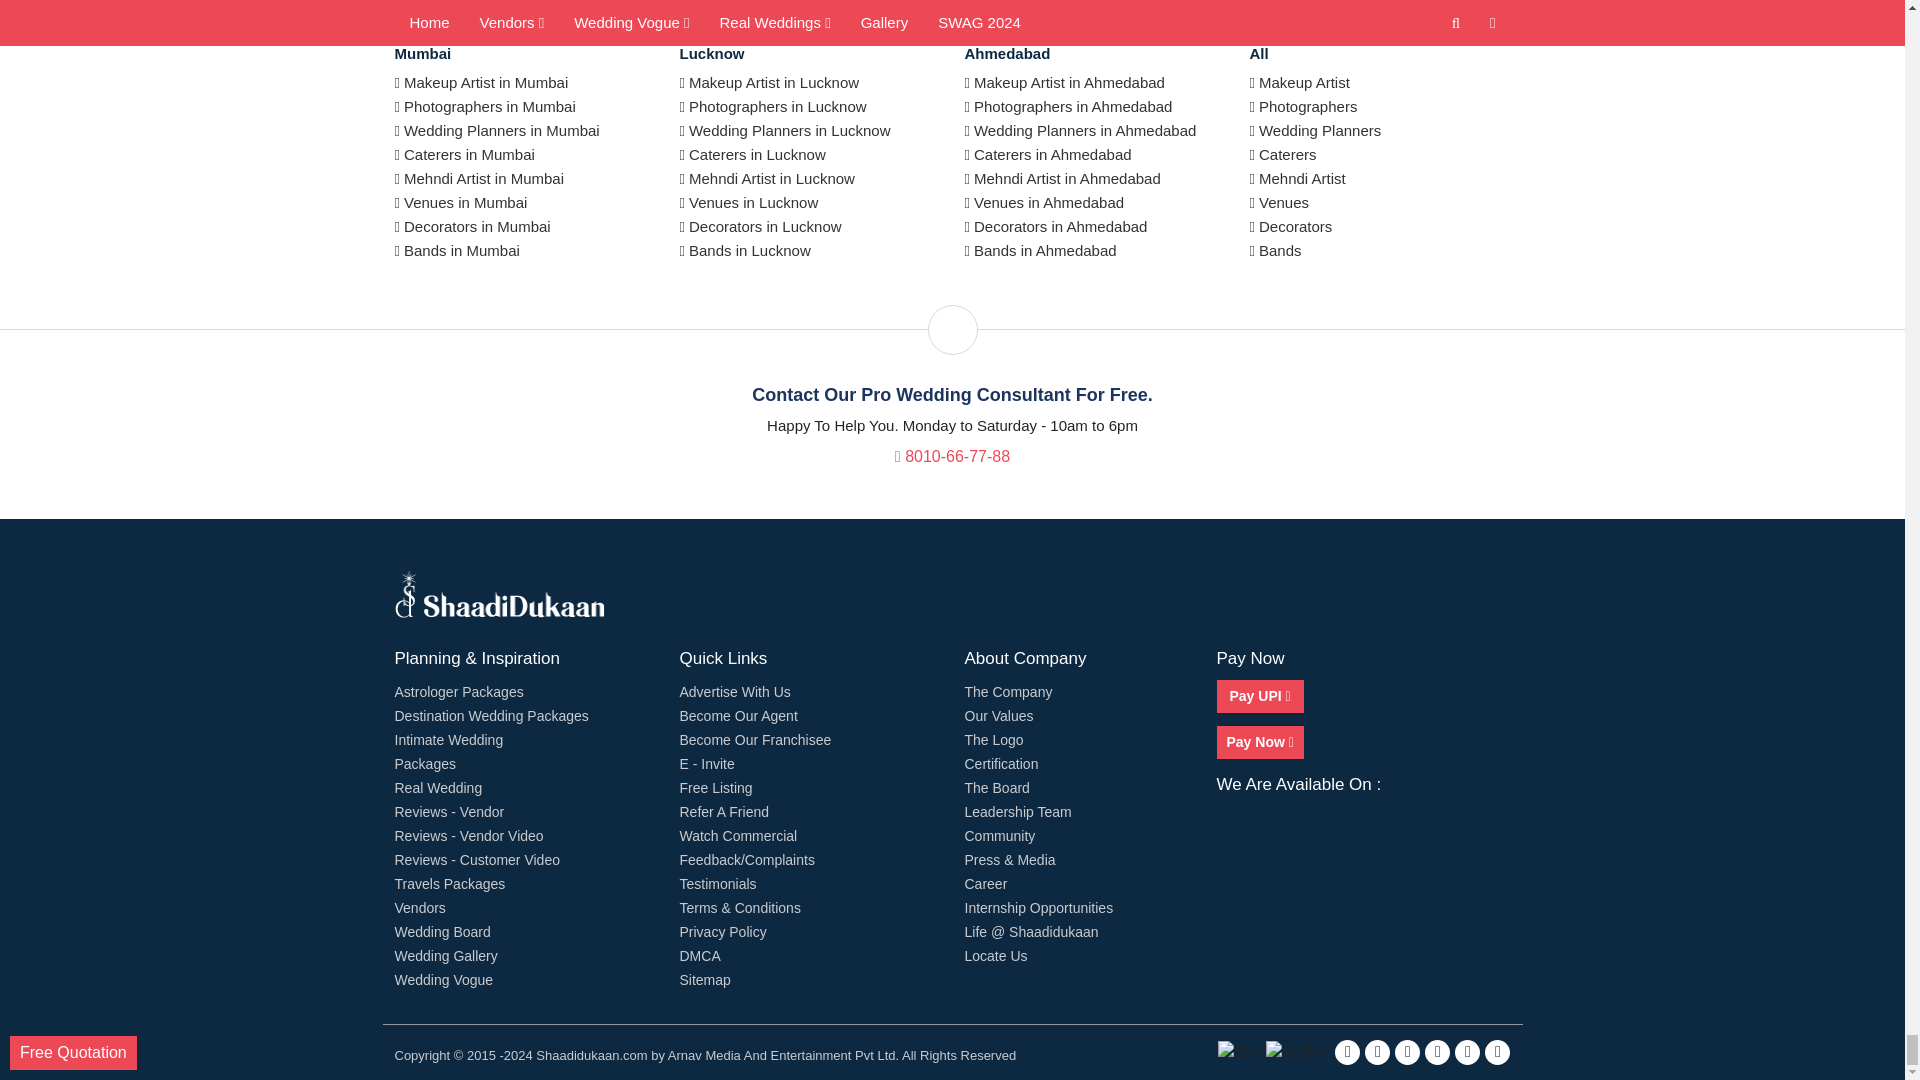 The image size is (1920, 1080). I want to click on Vendor Reviews, so click(448, 811).